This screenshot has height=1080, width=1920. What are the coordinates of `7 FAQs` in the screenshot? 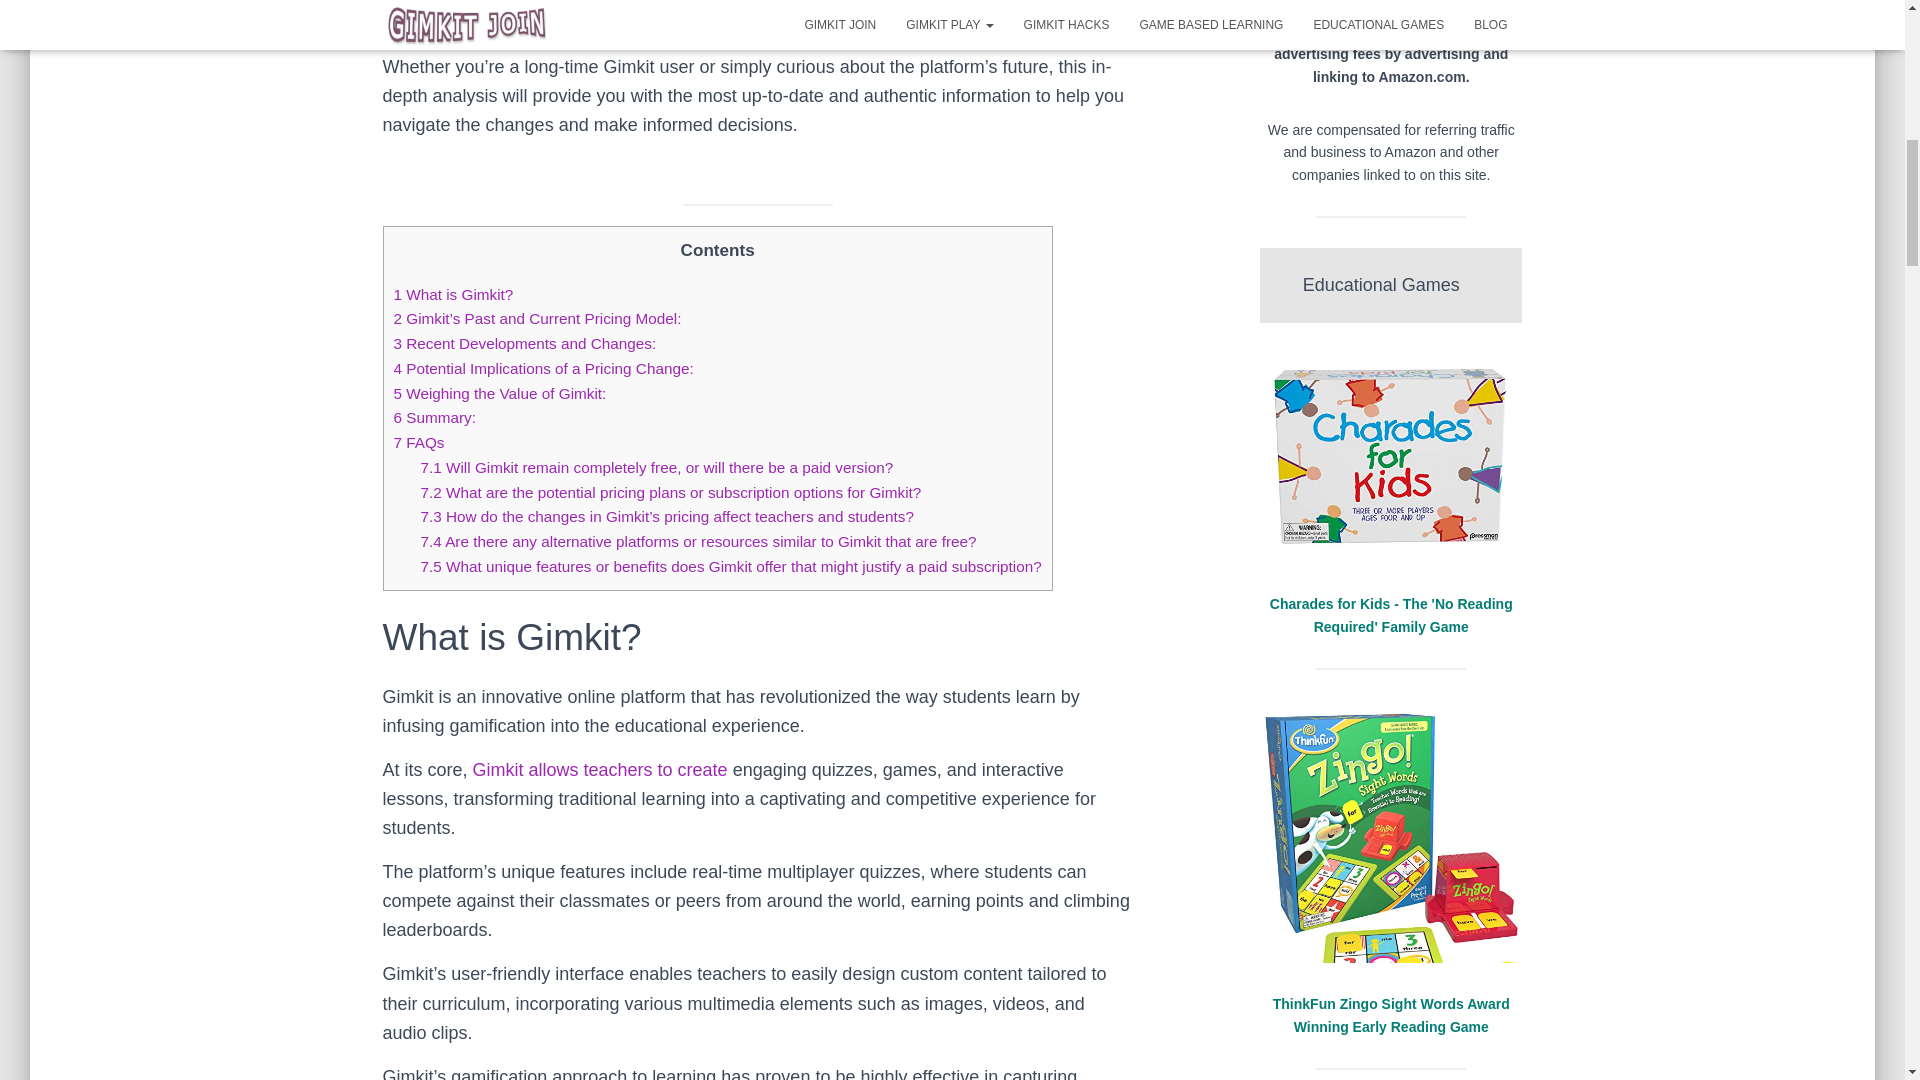 It's located at (419, 442).